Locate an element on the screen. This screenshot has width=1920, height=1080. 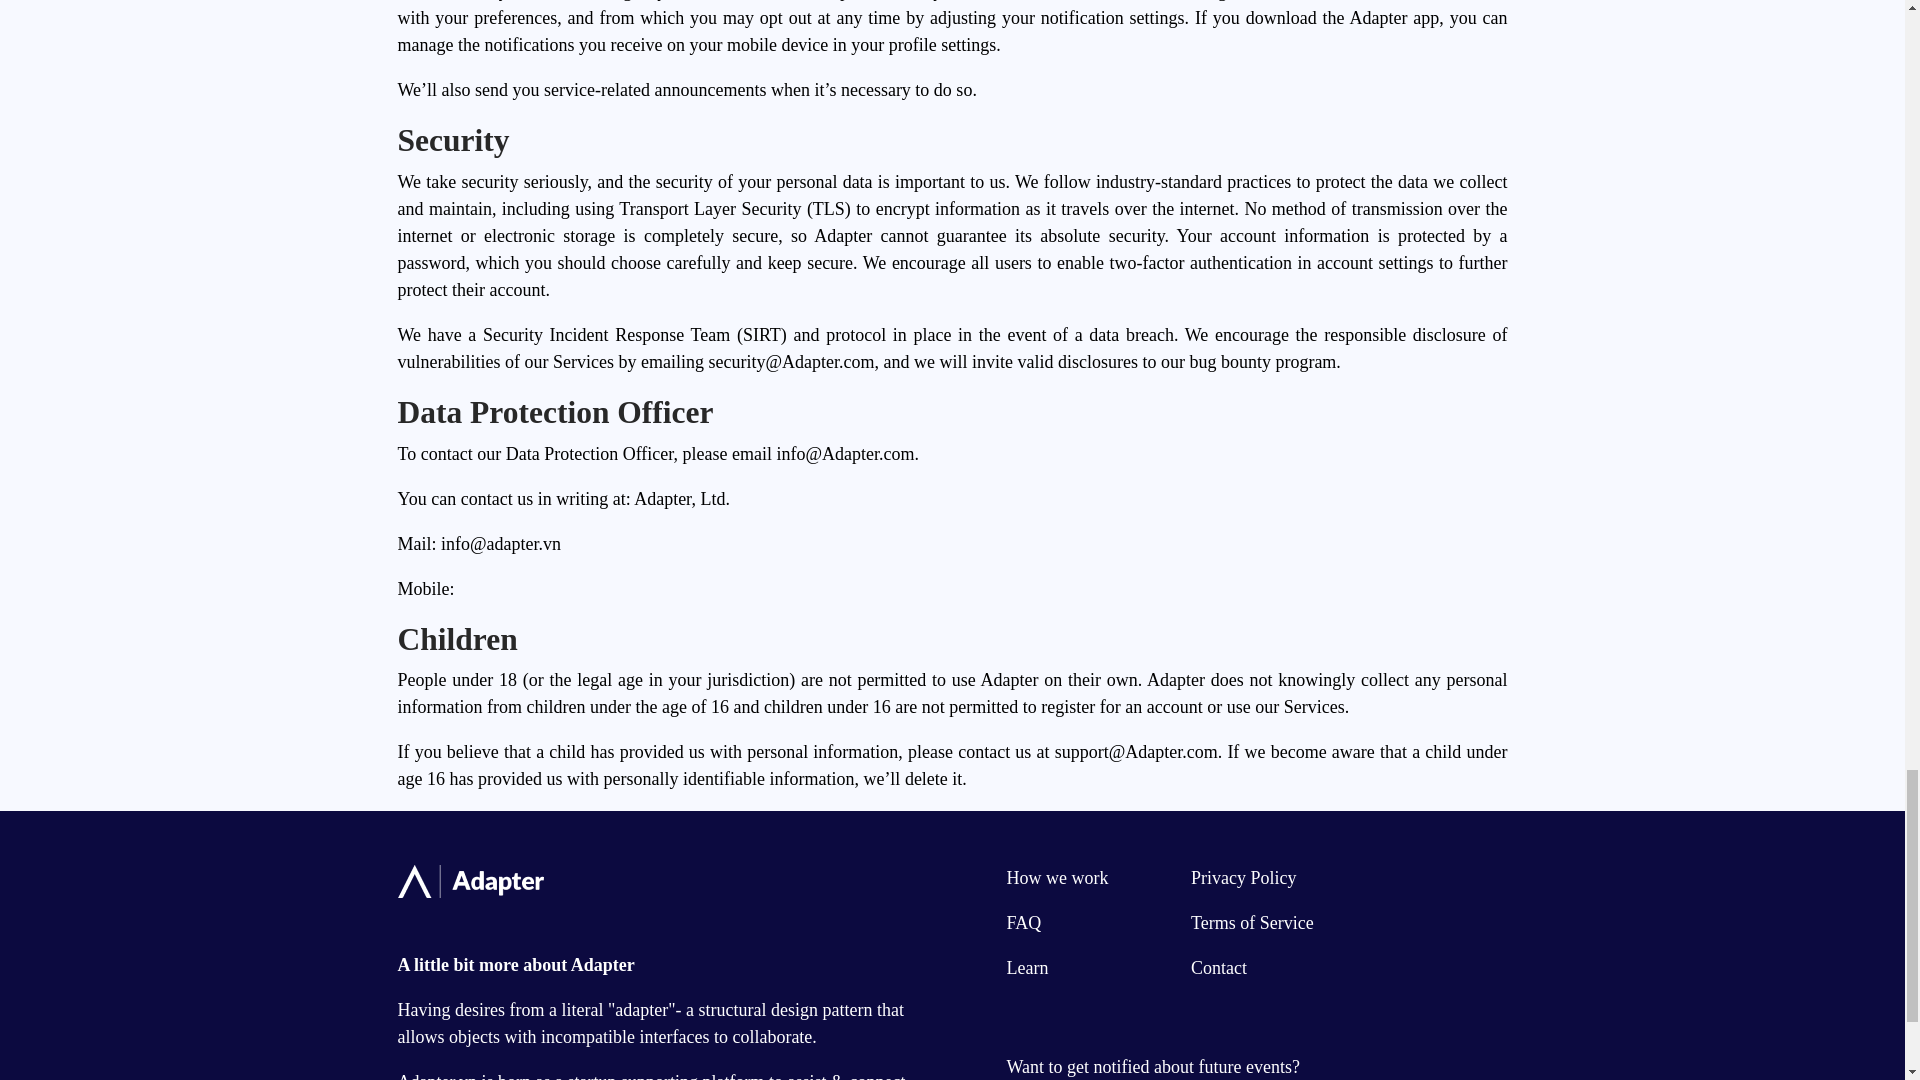
Contact is located at coordinates (1218, 968).